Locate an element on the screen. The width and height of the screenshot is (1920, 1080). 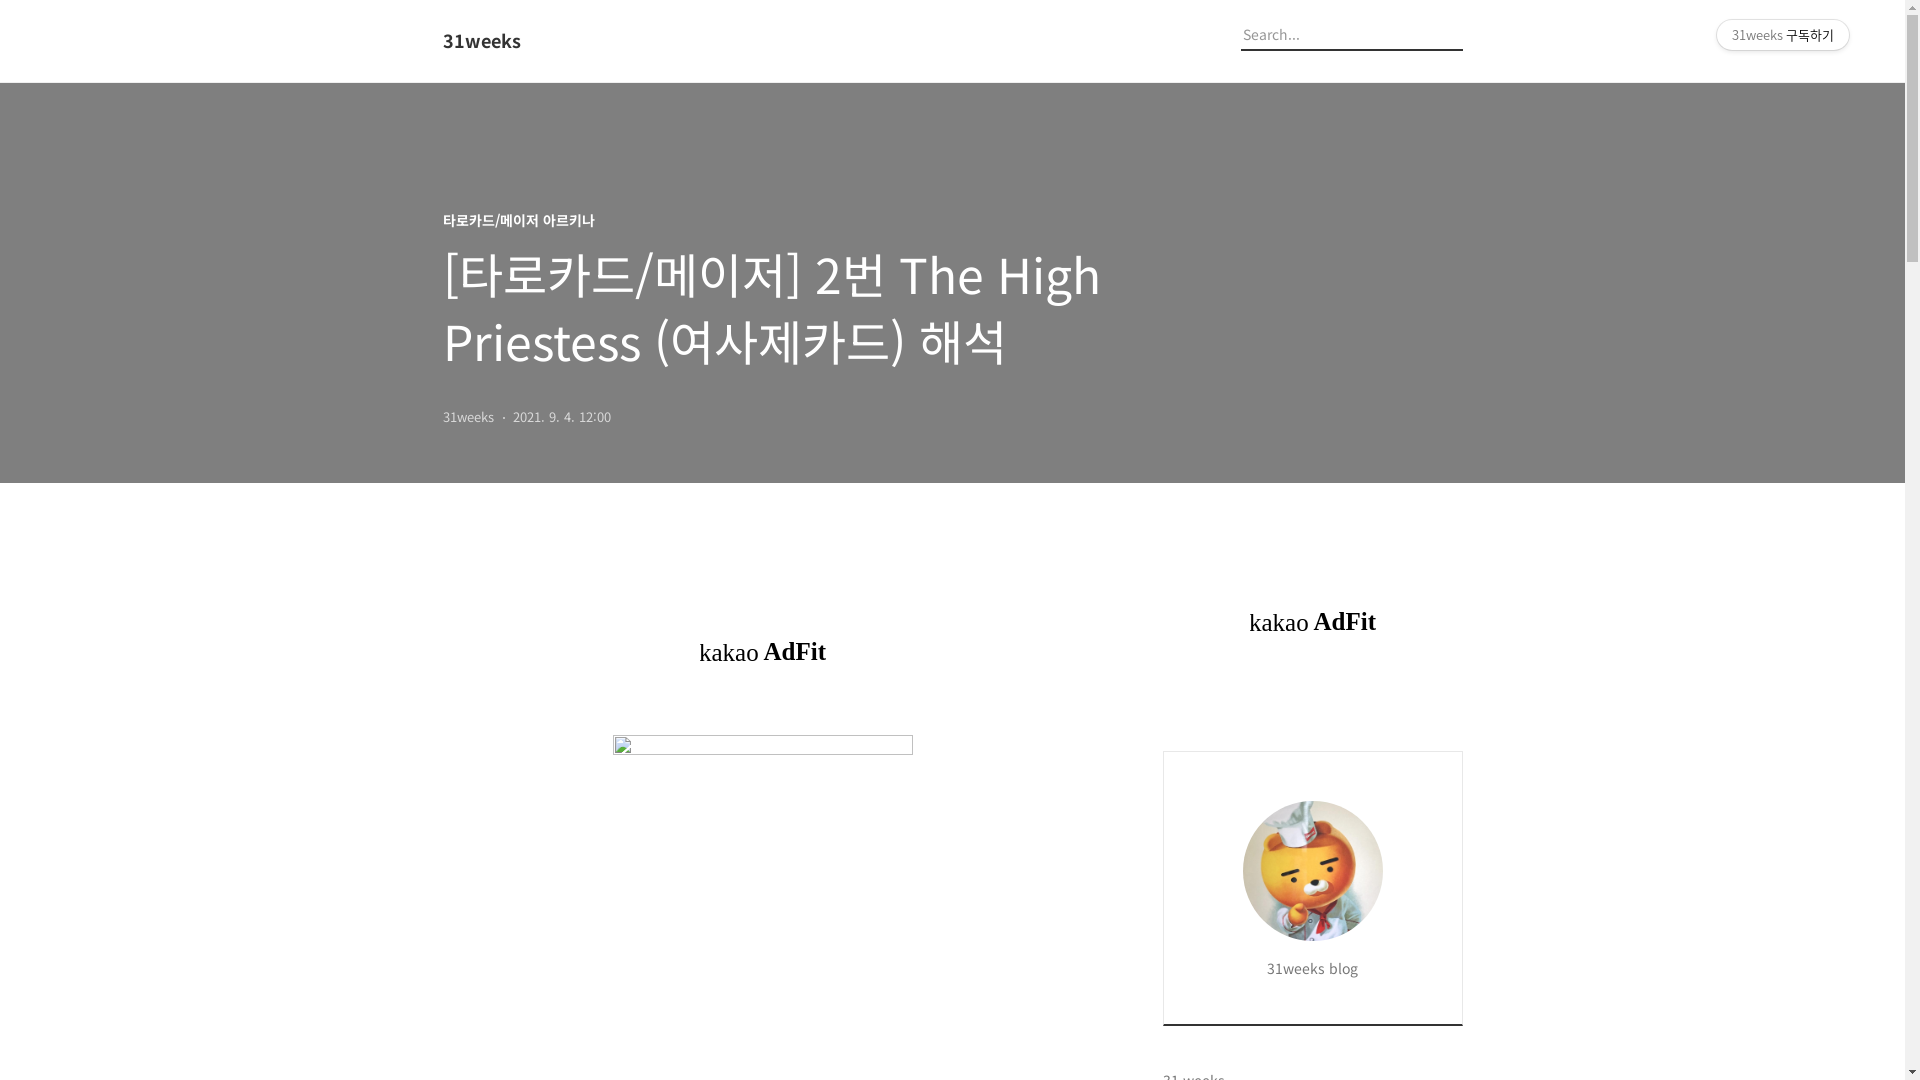
31weeks is located at coordinates (552, 41).